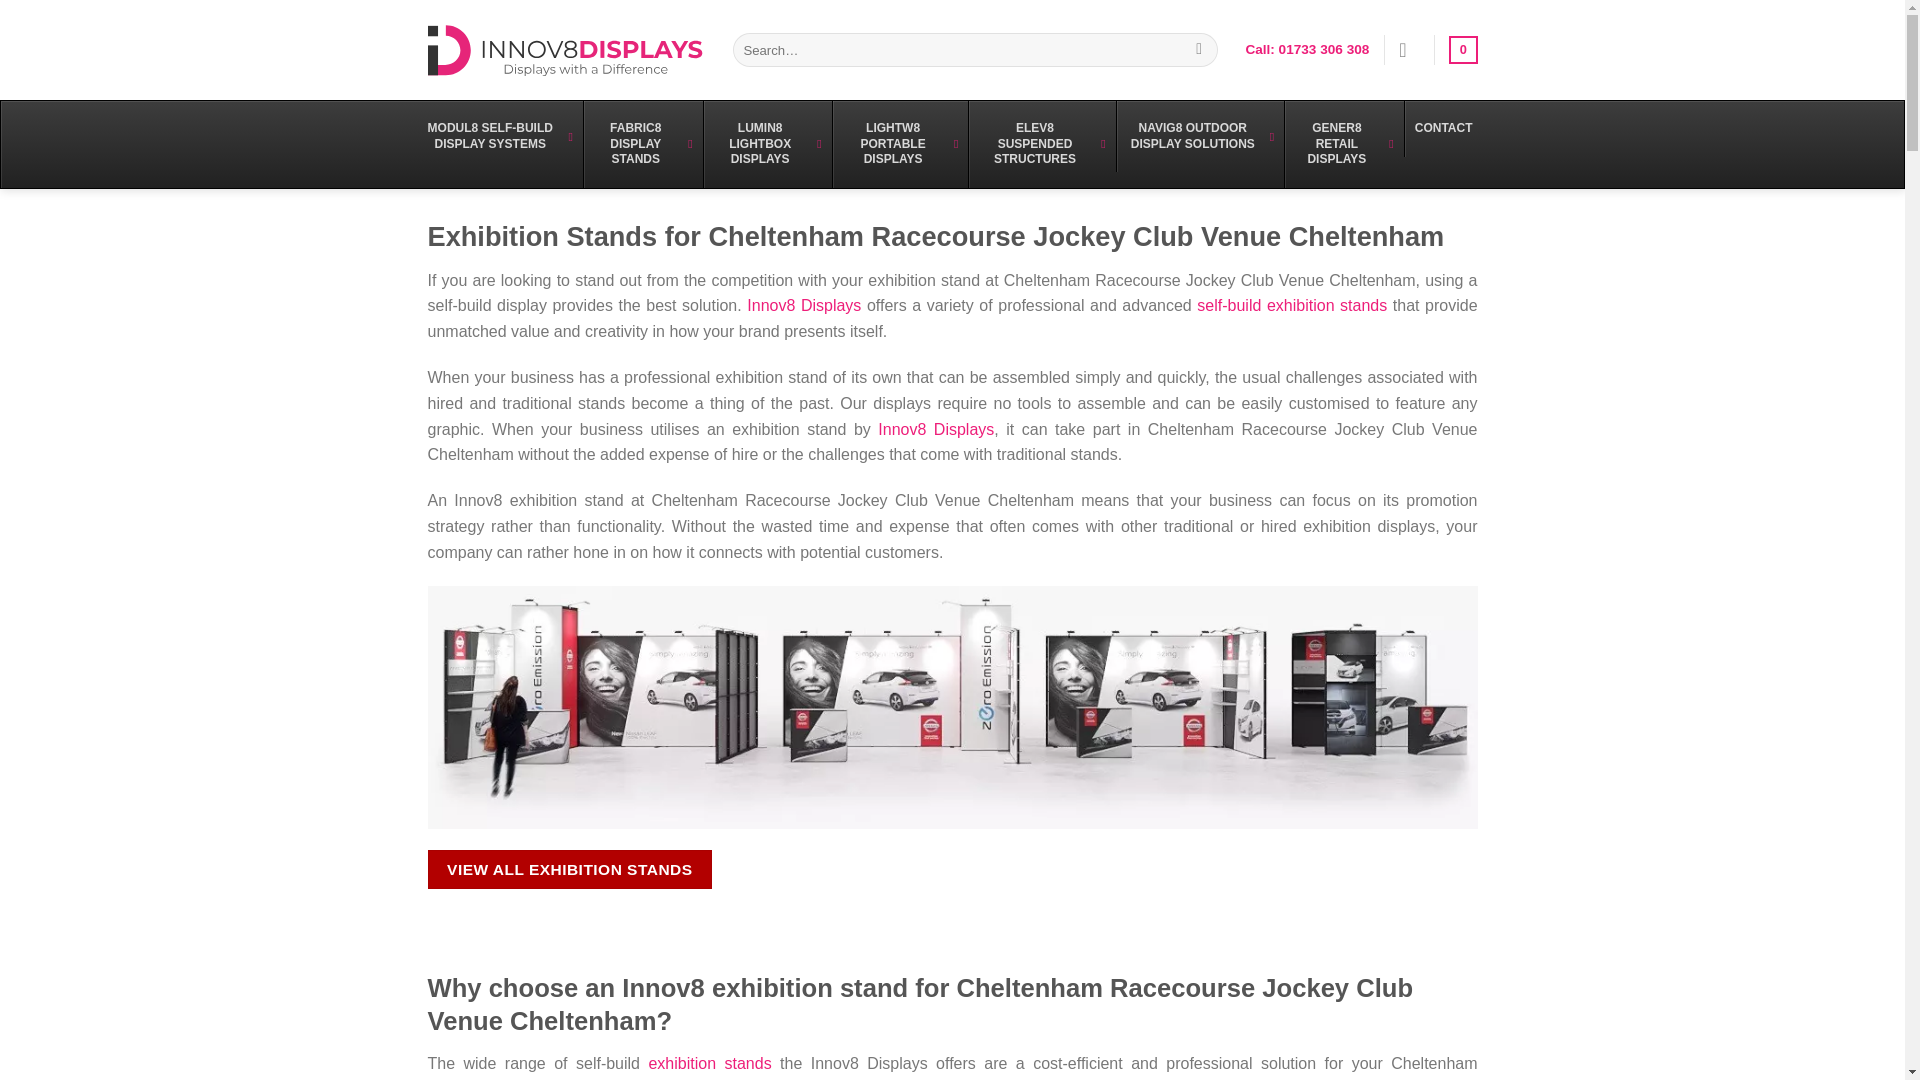  I want to click on QuickStand Reconfigured, so click(953, 706).